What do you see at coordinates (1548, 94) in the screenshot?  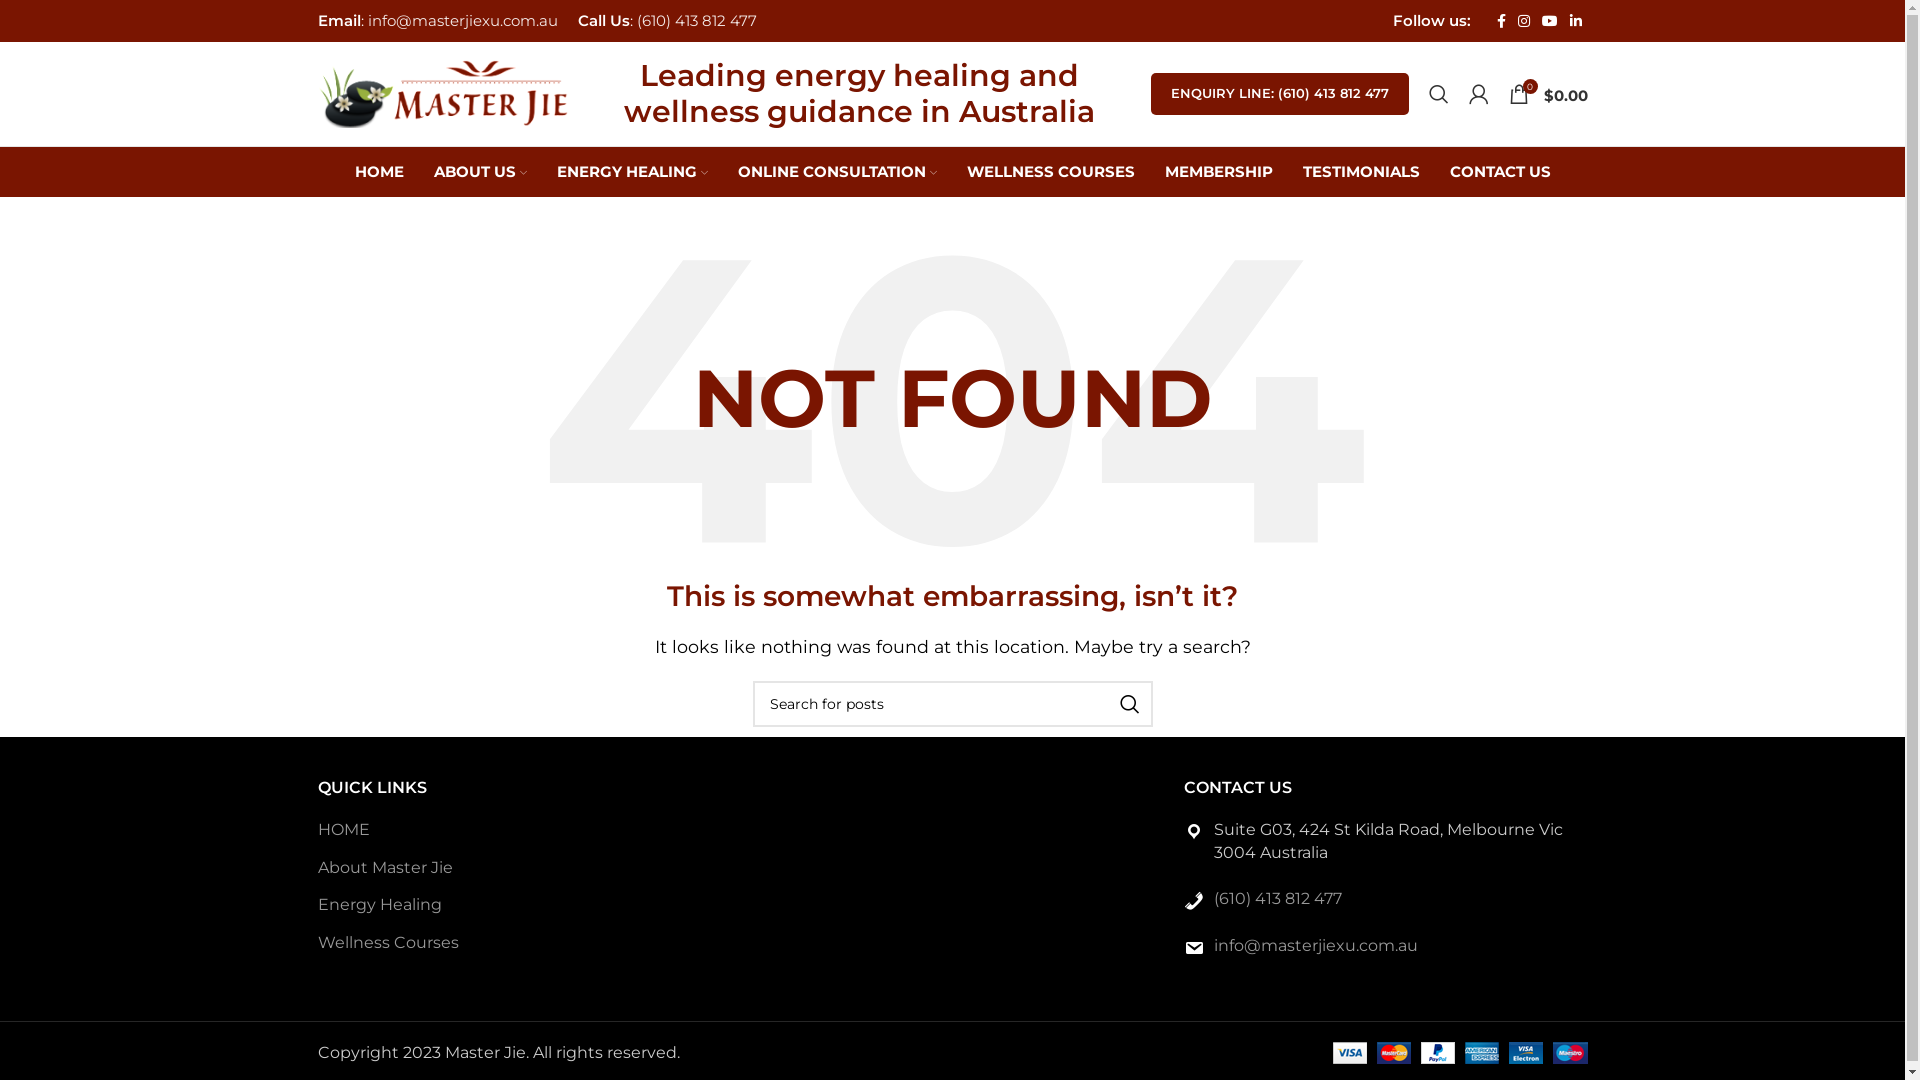 I see `0
$0.00` at bounding box center [1548, 94].